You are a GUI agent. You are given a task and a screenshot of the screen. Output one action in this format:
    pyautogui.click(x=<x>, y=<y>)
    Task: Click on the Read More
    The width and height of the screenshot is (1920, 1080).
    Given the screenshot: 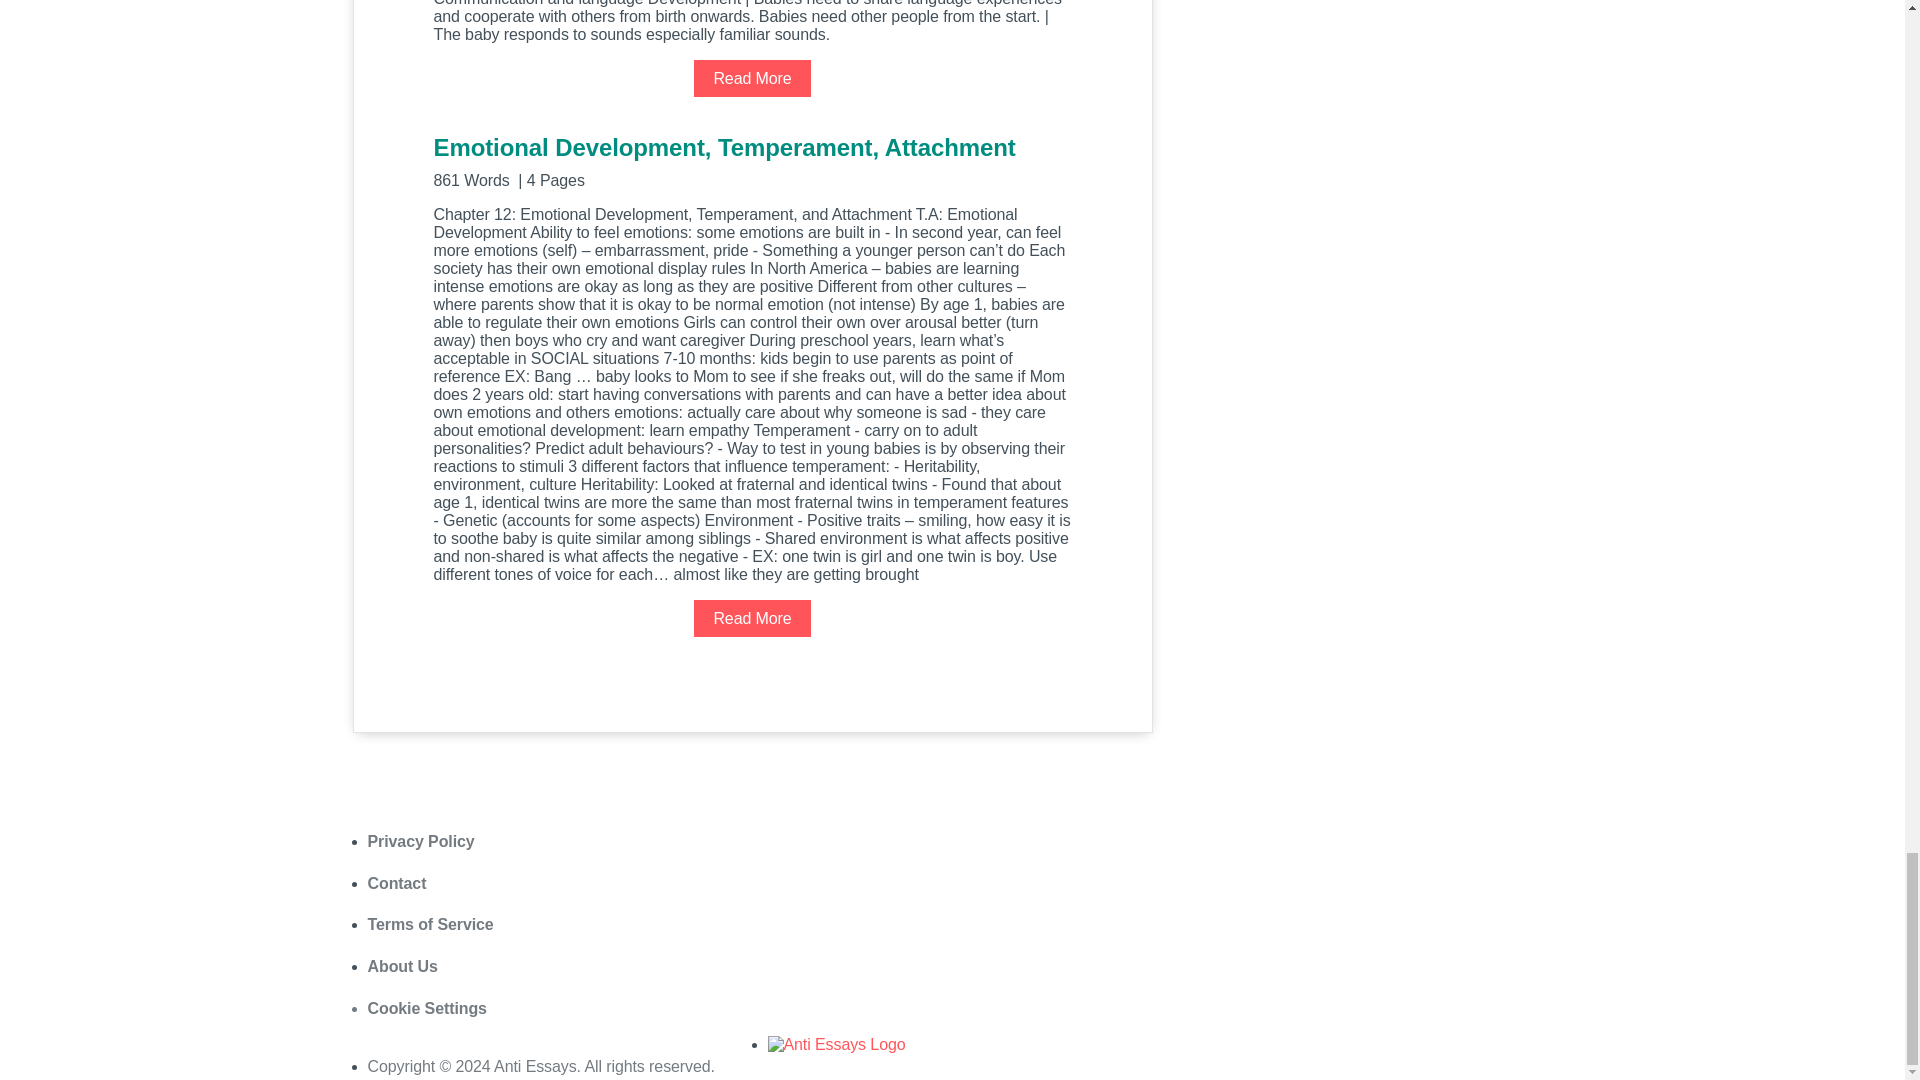 What is the action you would take?
    pyautogui.click(x=752, y=78)
    